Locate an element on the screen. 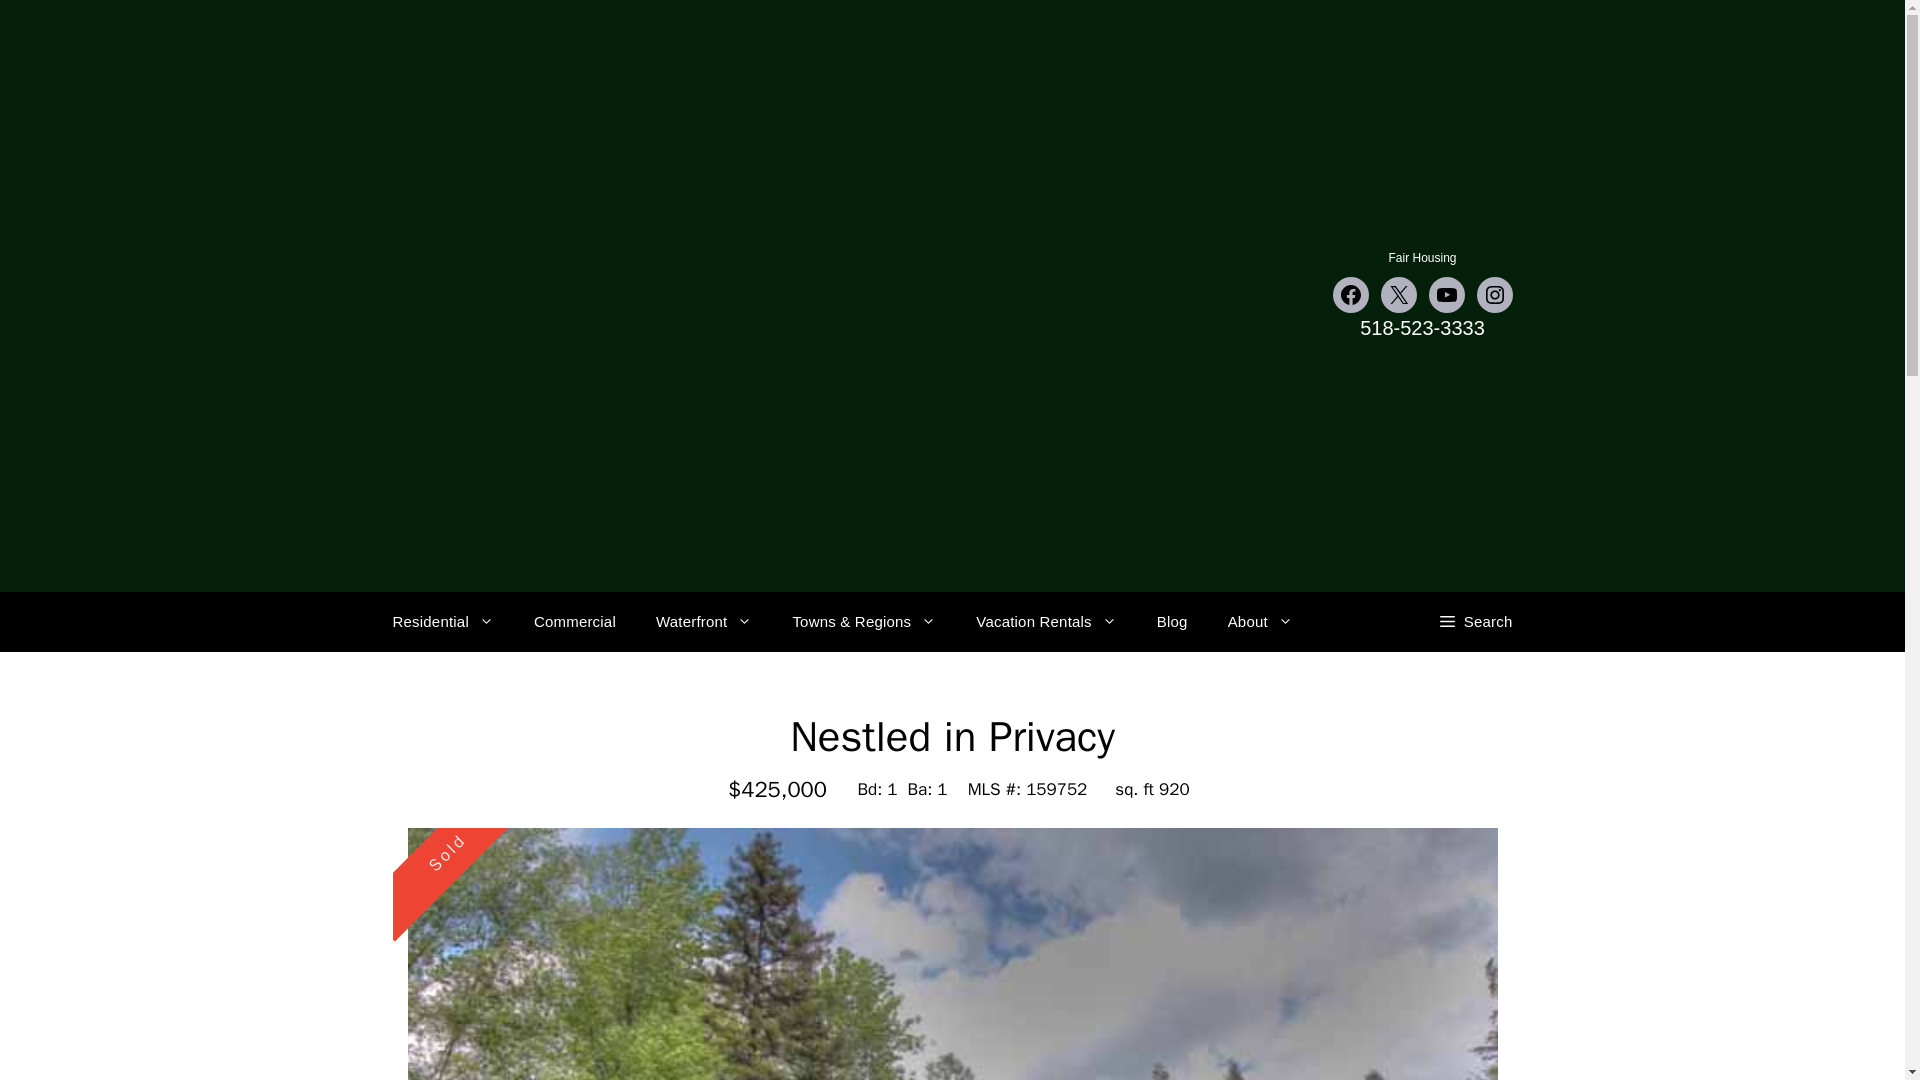  YouTube is located at coordinates (1446, 294).